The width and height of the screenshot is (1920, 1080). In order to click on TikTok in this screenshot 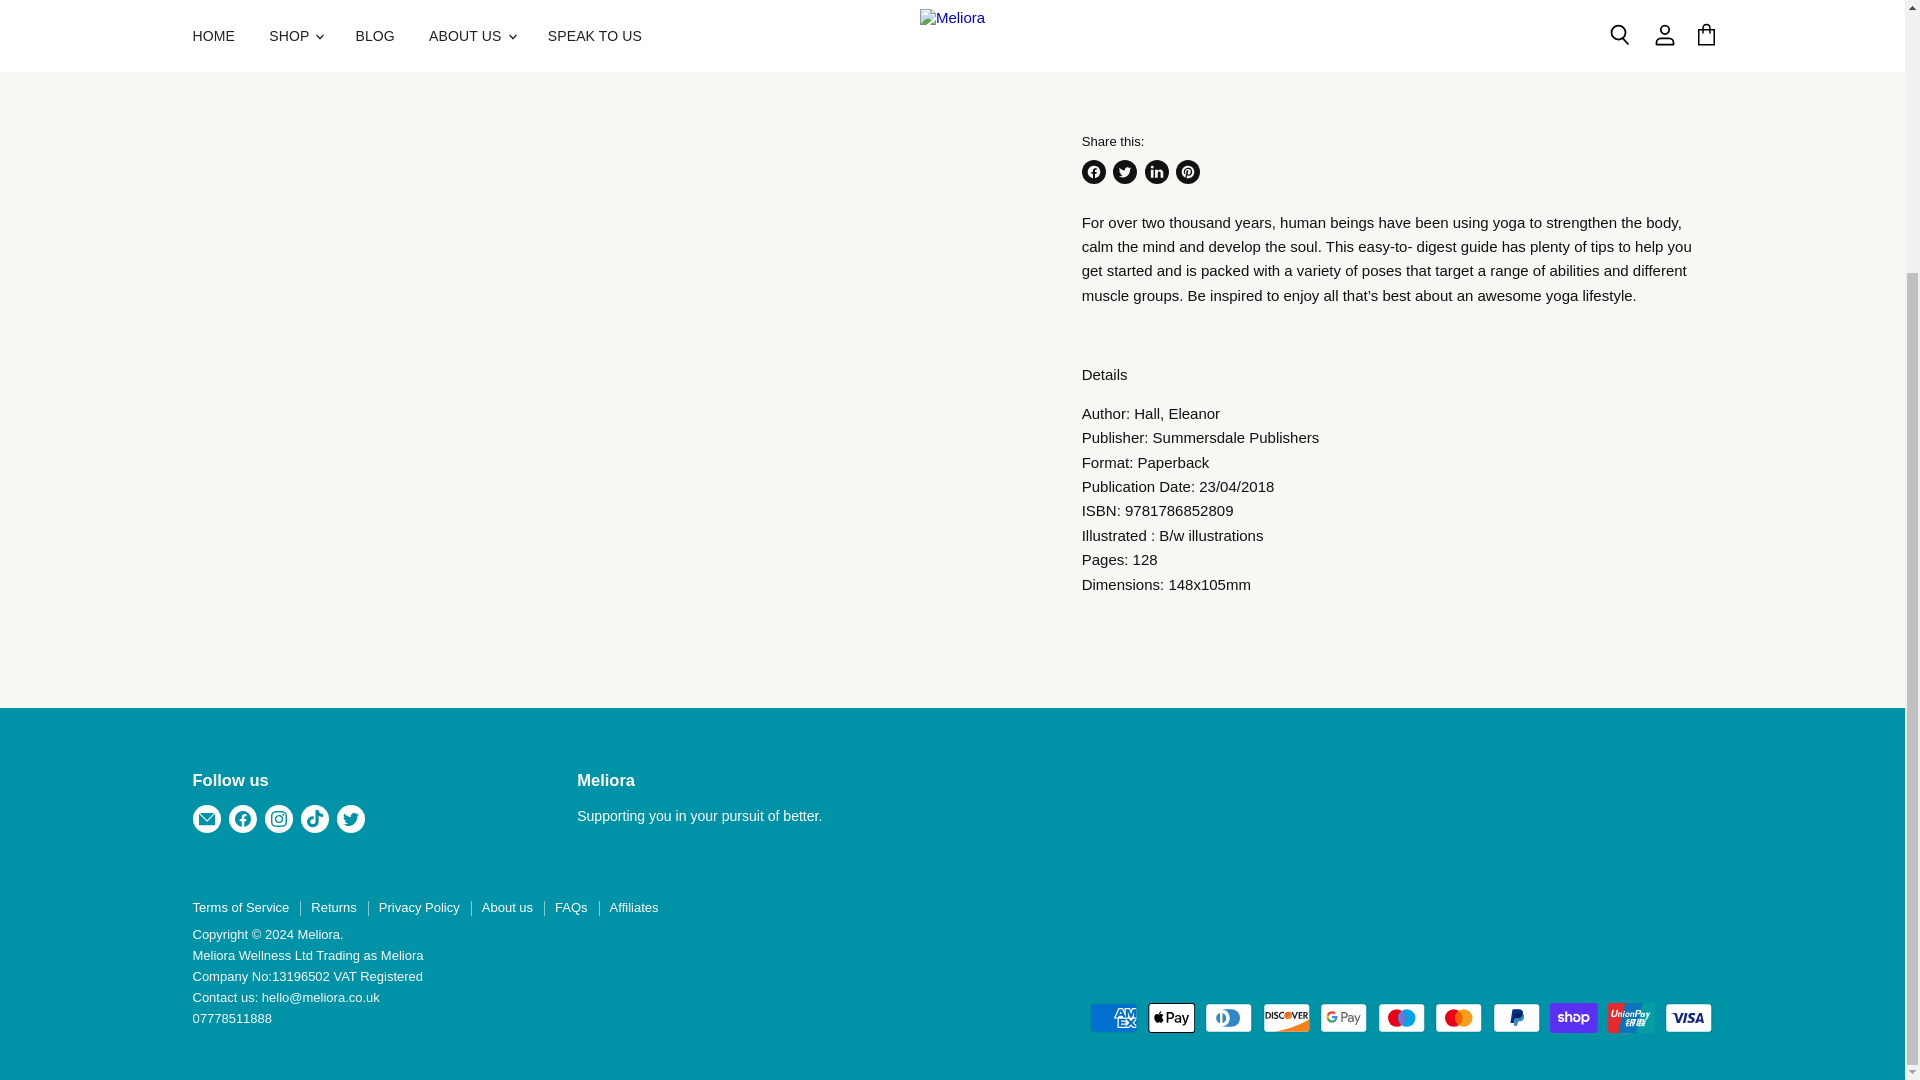, I will do `click(314, 819)`.